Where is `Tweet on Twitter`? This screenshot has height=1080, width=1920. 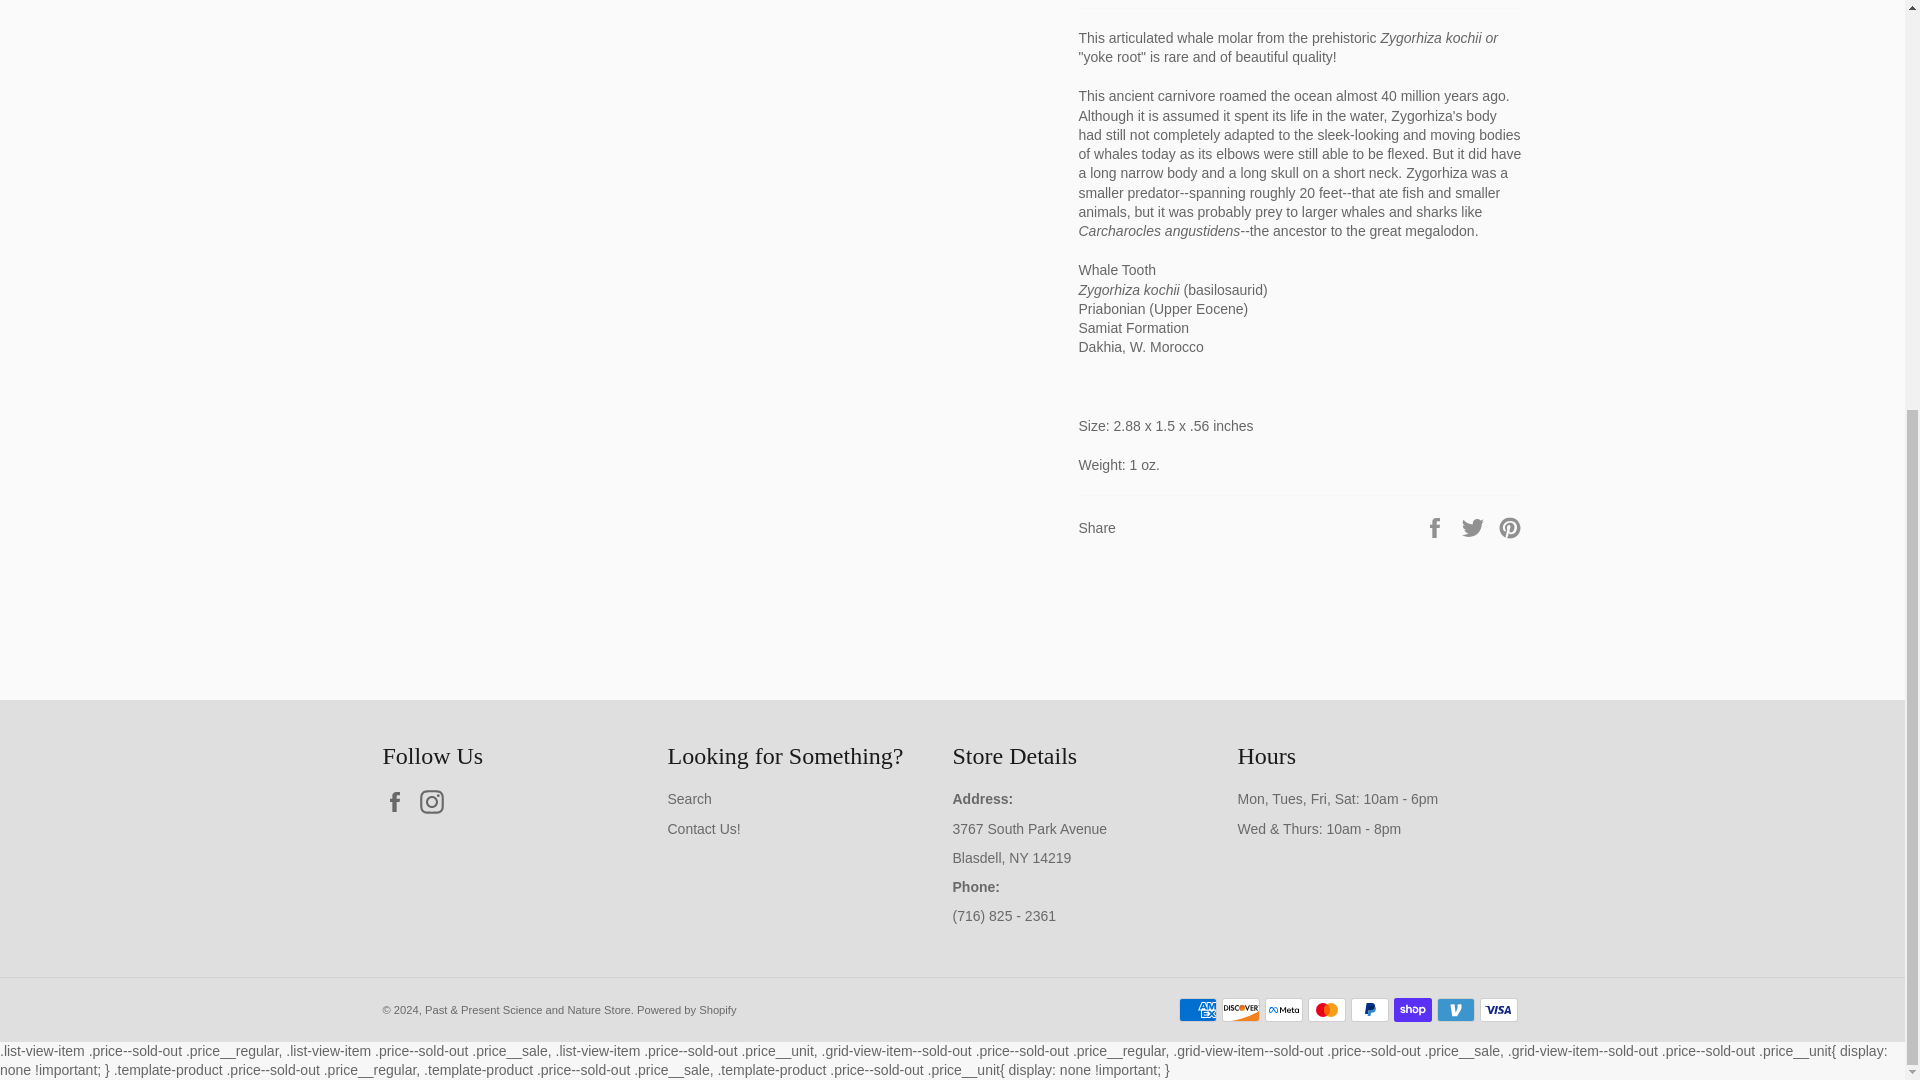 Tweet on Twitter is located at coordinates (1475, 526).